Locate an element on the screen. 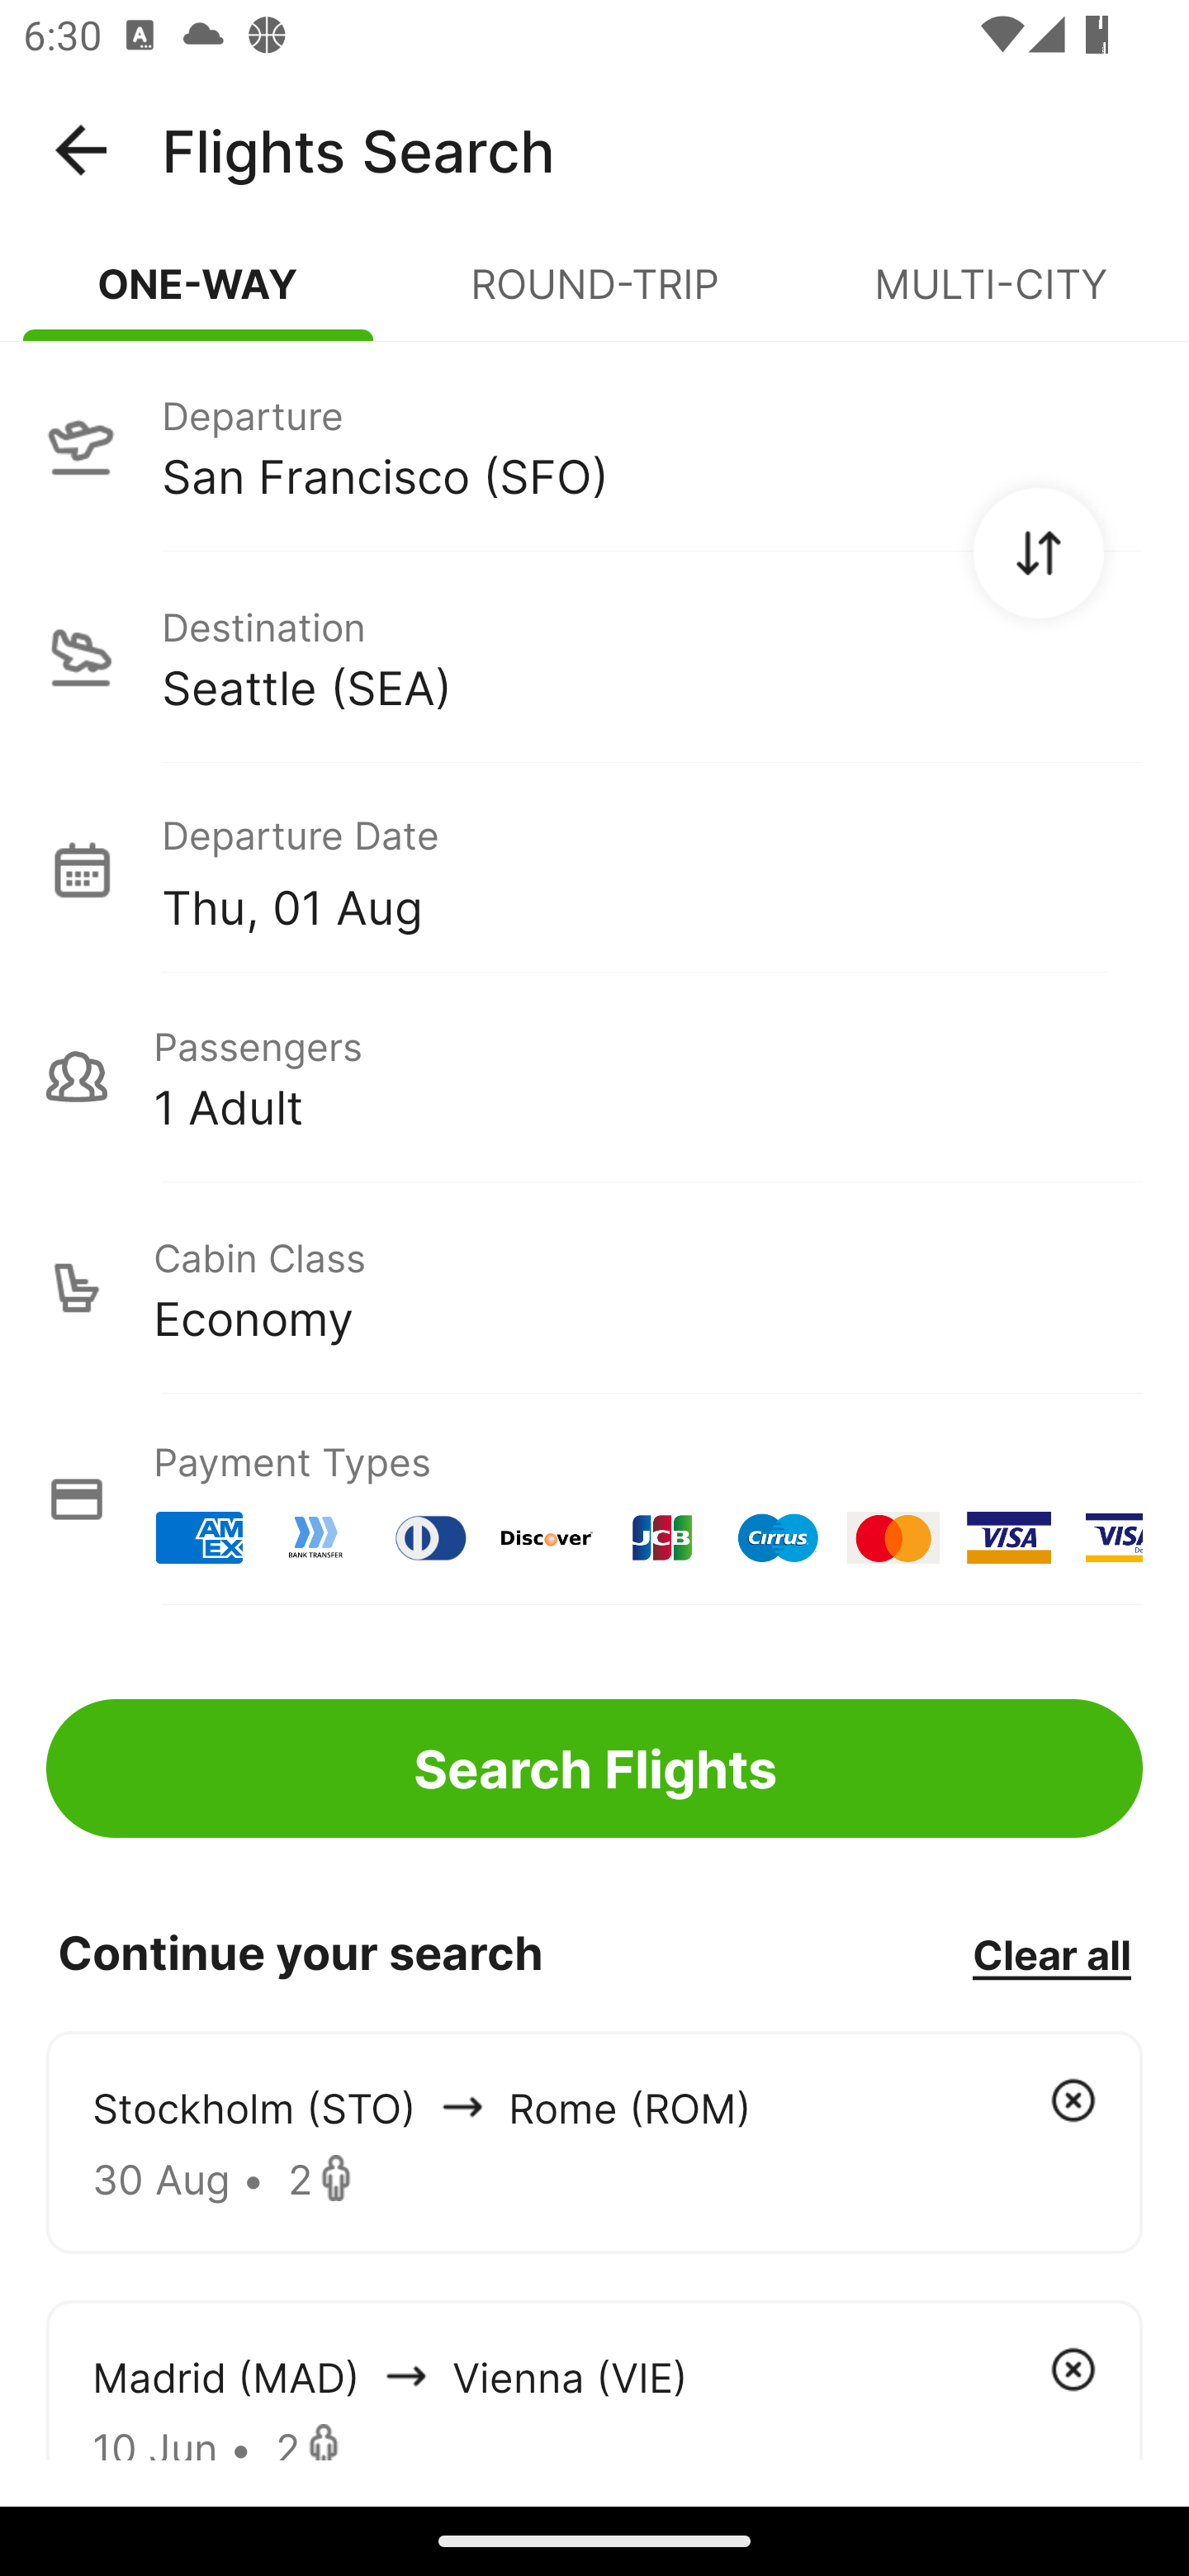  ROUND-TRIP is located at coordinates (594, 297).